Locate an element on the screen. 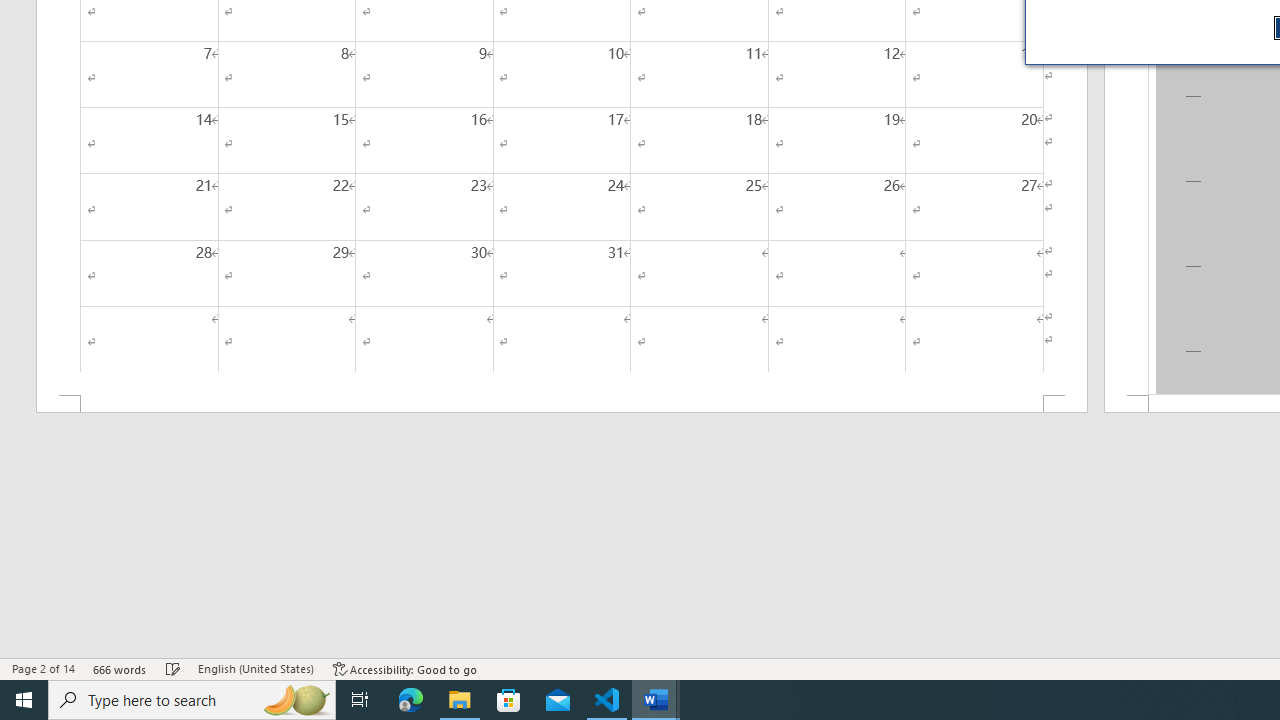 The image size is (1280, 720). Visual Studio Code - 1 running window is located at coordinates (607, 700).